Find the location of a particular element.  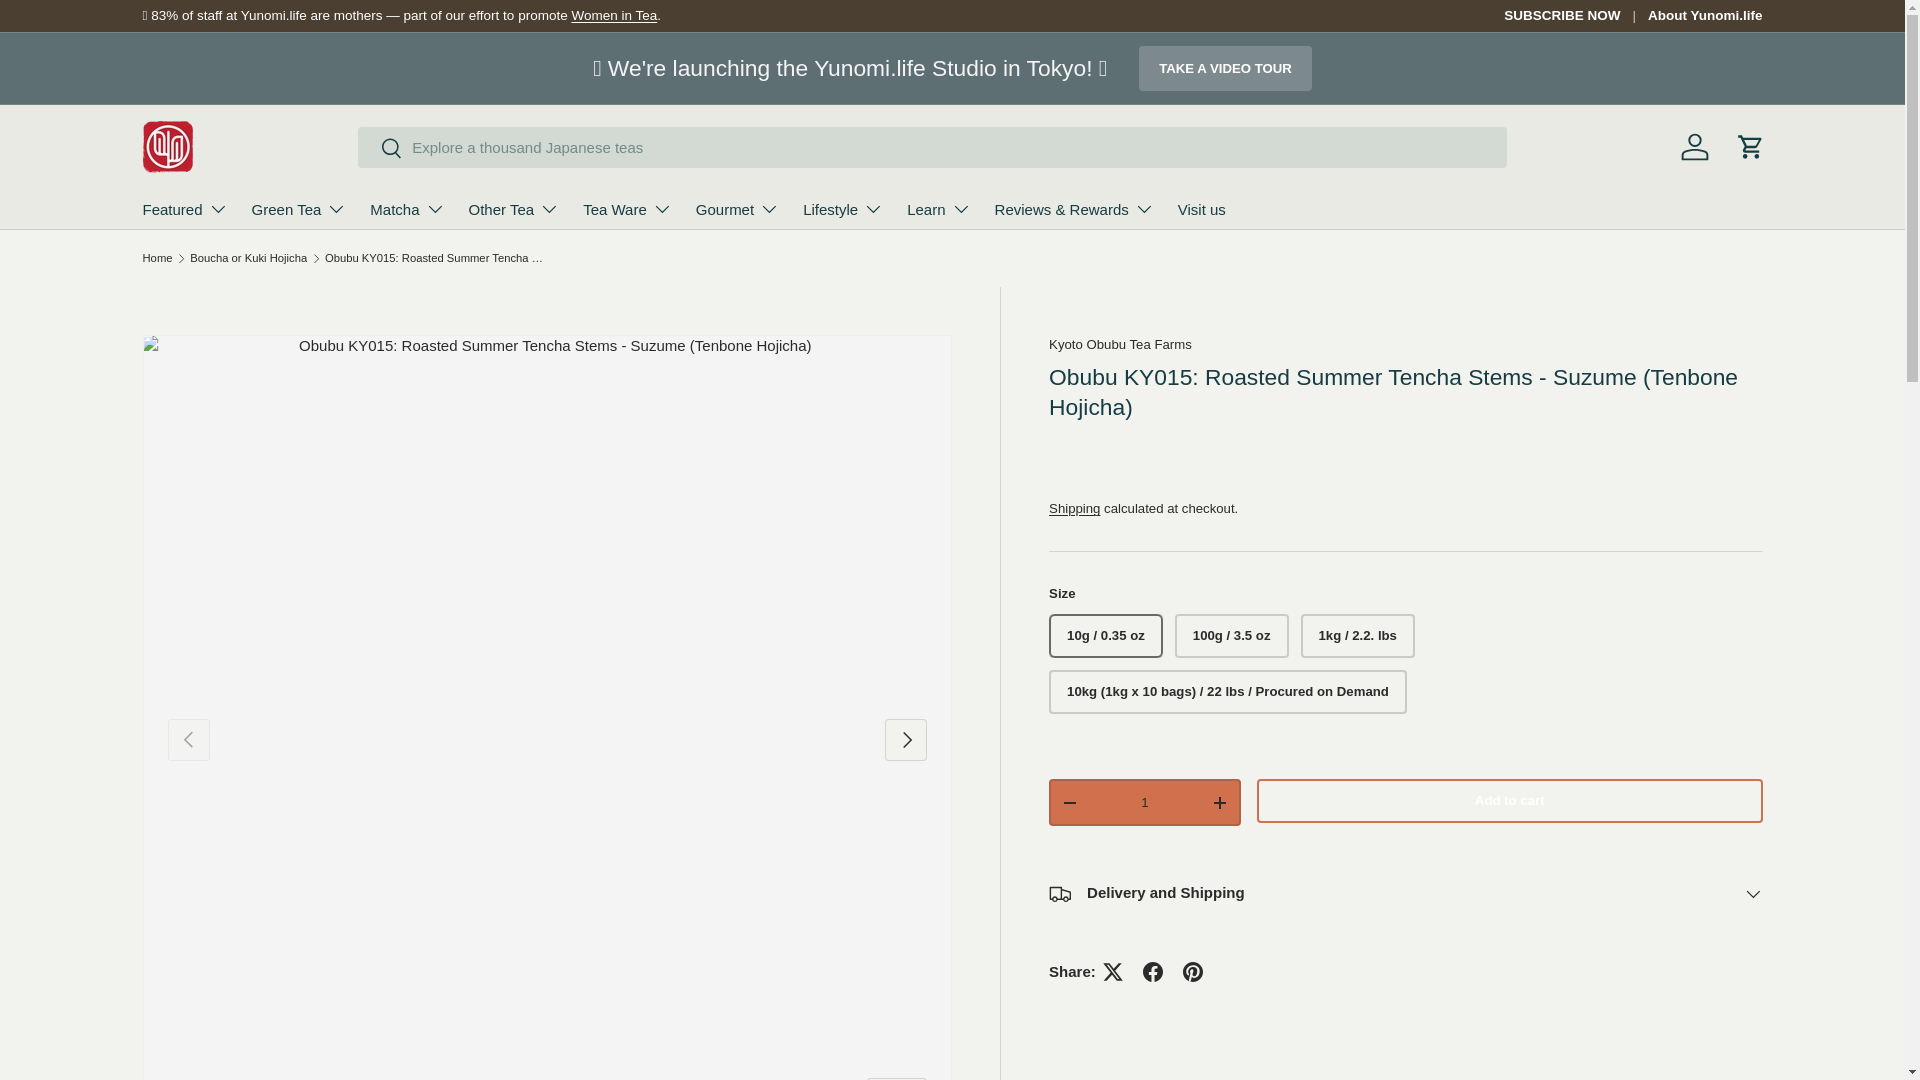

SKIP TO CONTENT is located at coordinates (83, 30).